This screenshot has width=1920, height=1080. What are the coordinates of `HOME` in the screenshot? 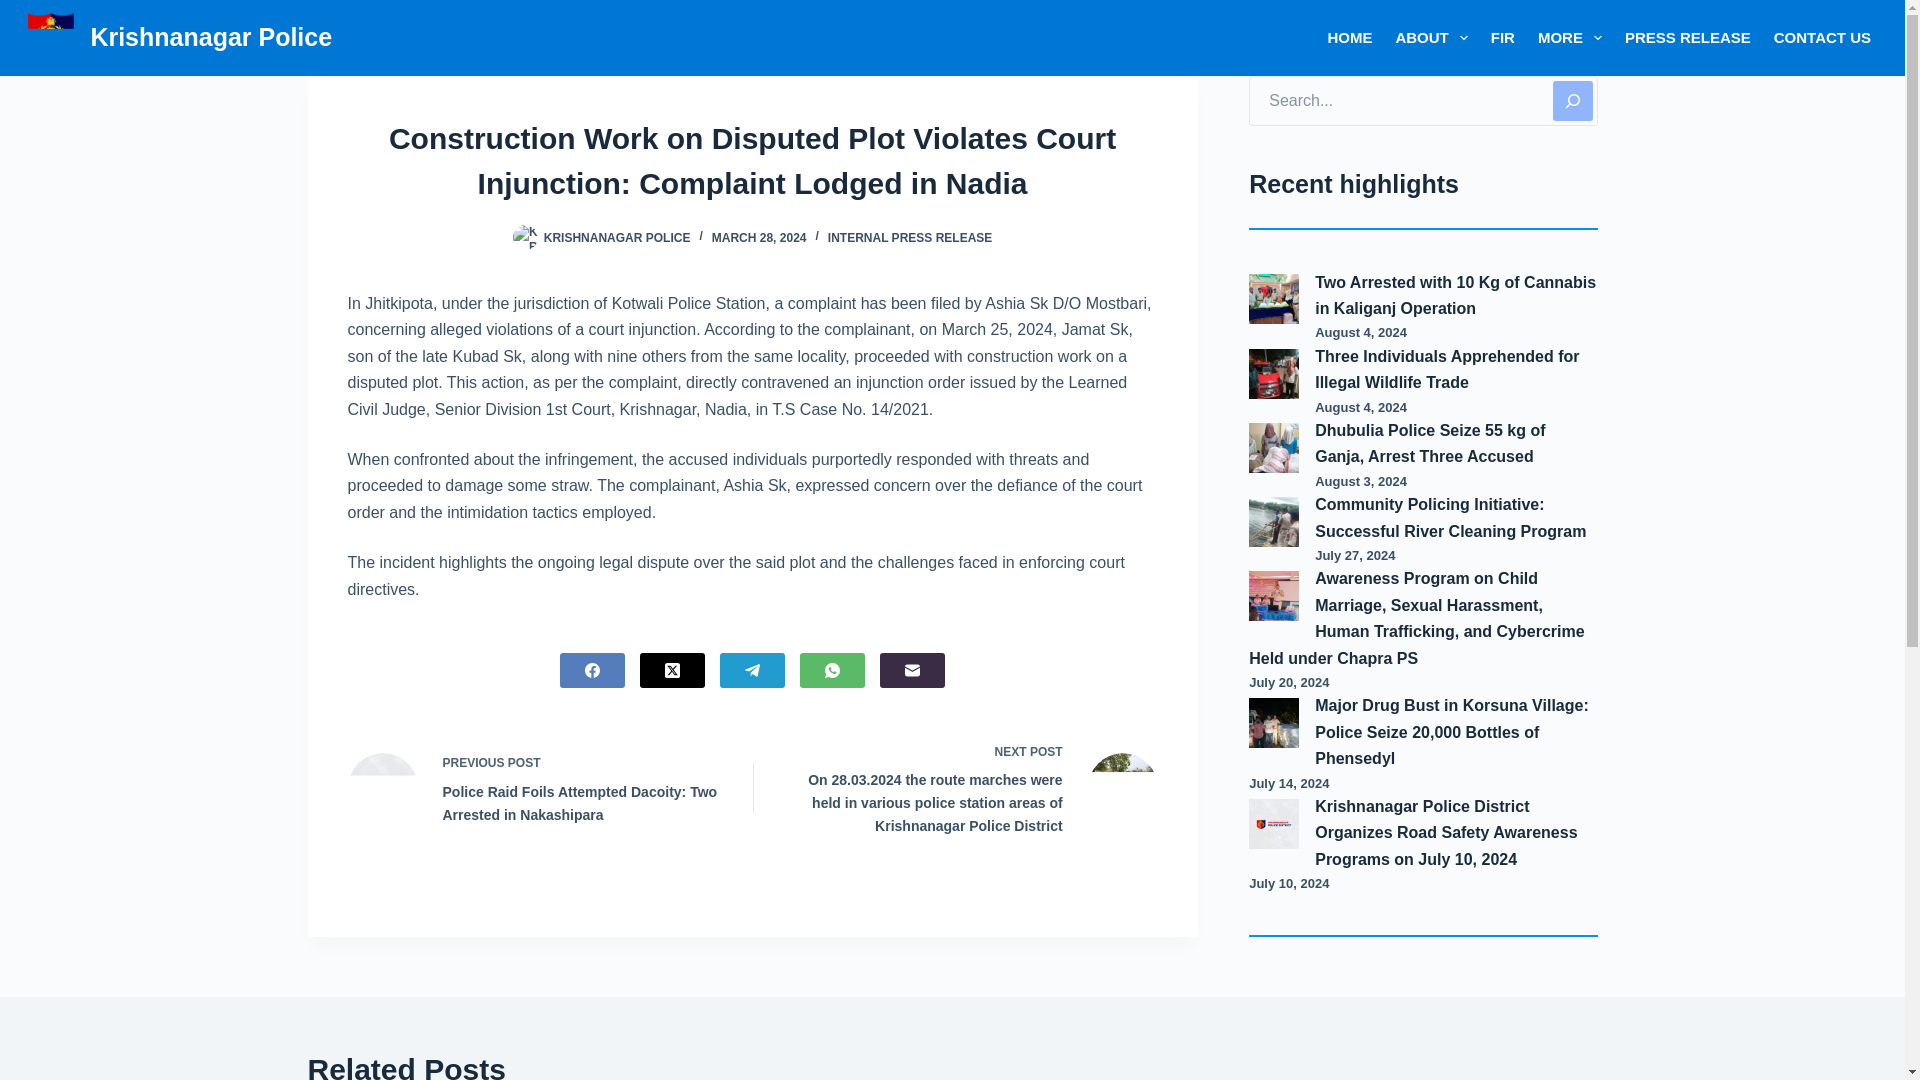 It's located at (1350, 38).